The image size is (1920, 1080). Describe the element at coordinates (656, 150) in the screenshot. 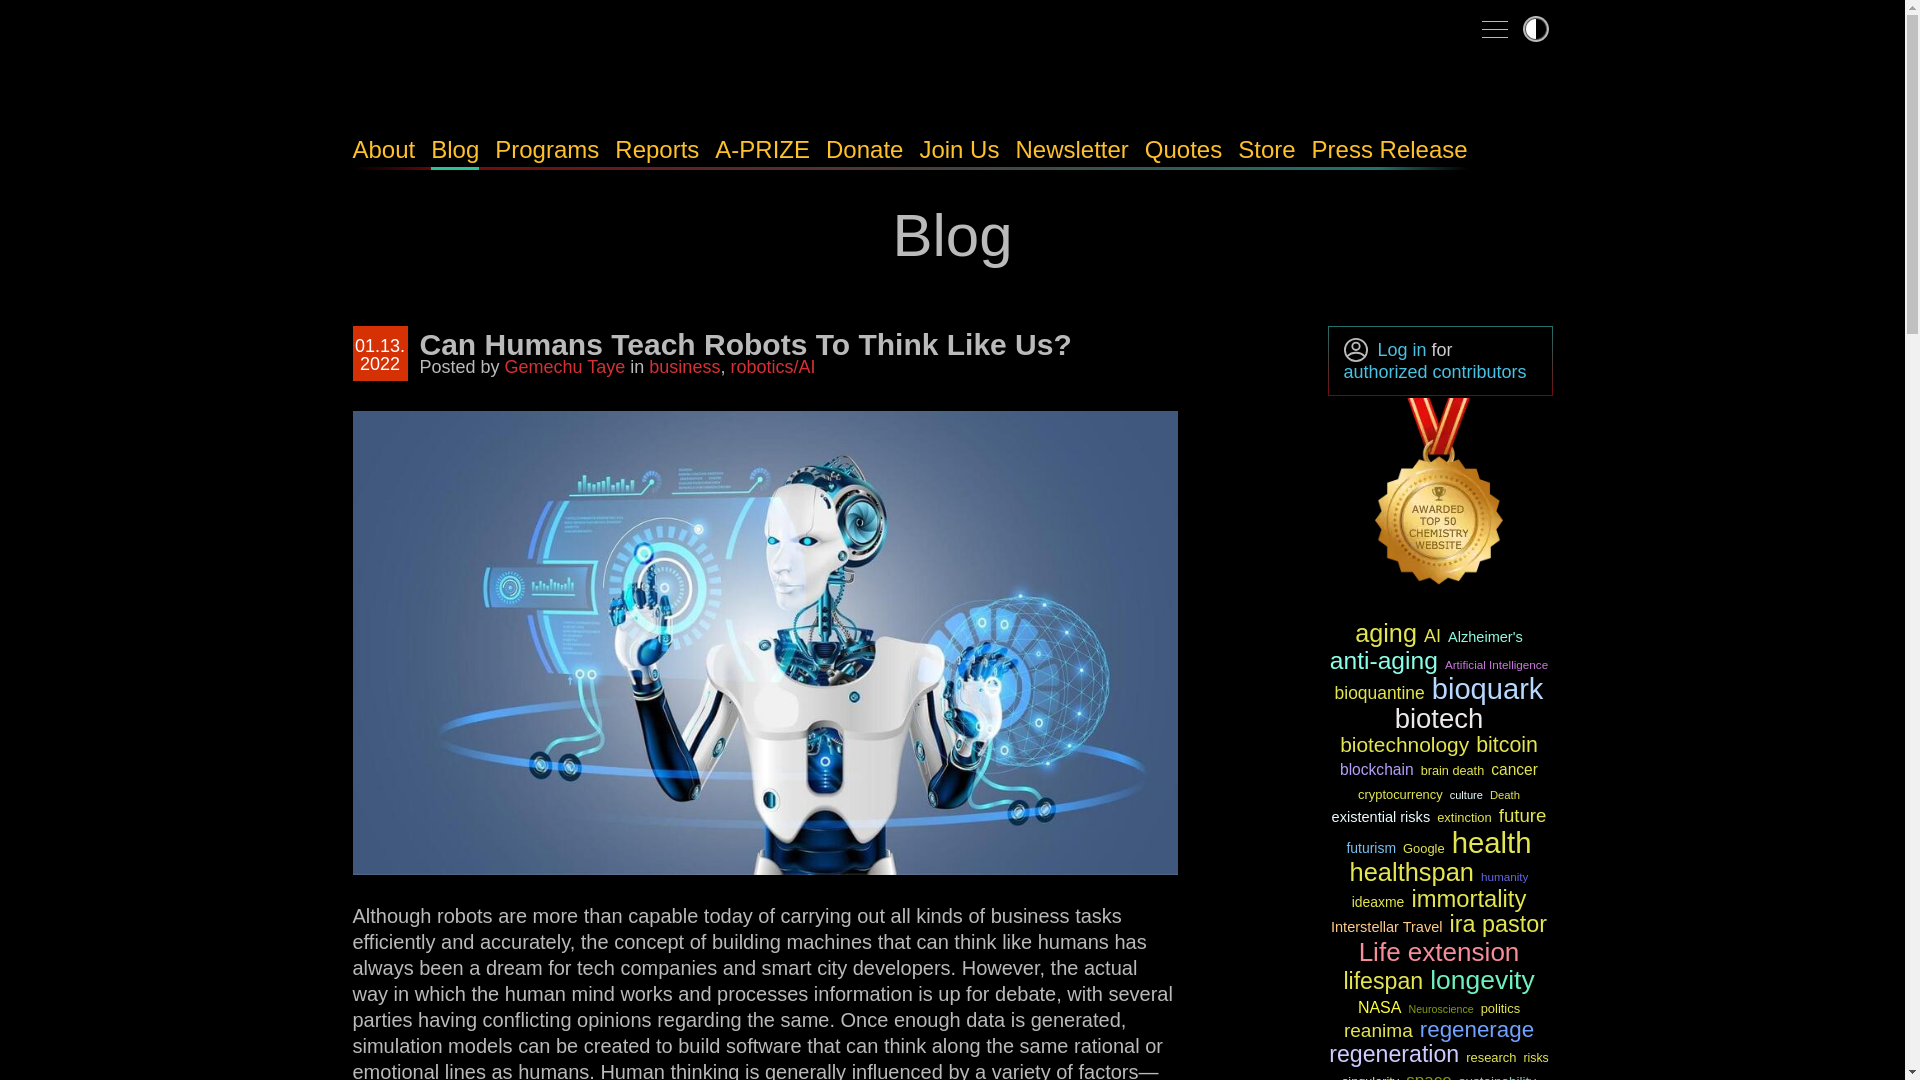

I see `Reports` at that location.